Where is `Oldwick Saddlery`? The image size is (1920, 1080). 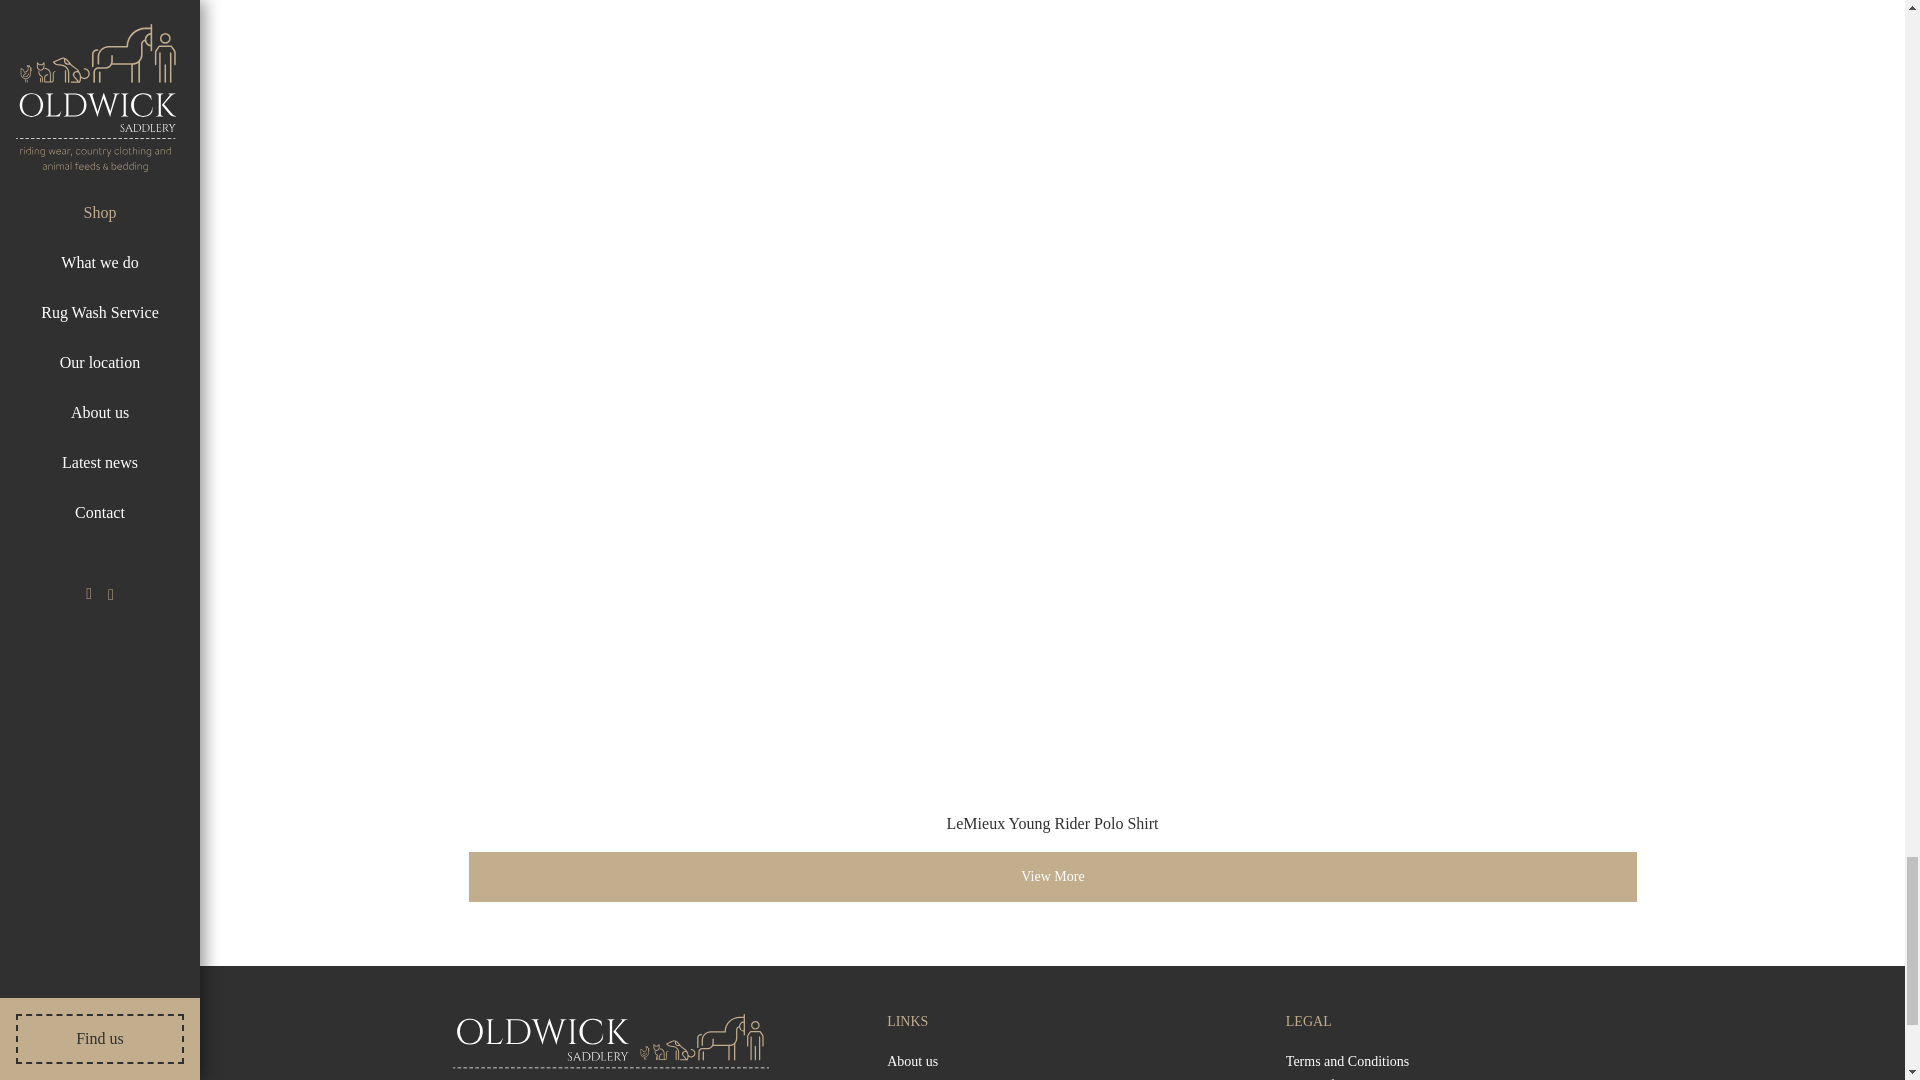
Oldwick Saddlery is located at coordinates (610, 1035).